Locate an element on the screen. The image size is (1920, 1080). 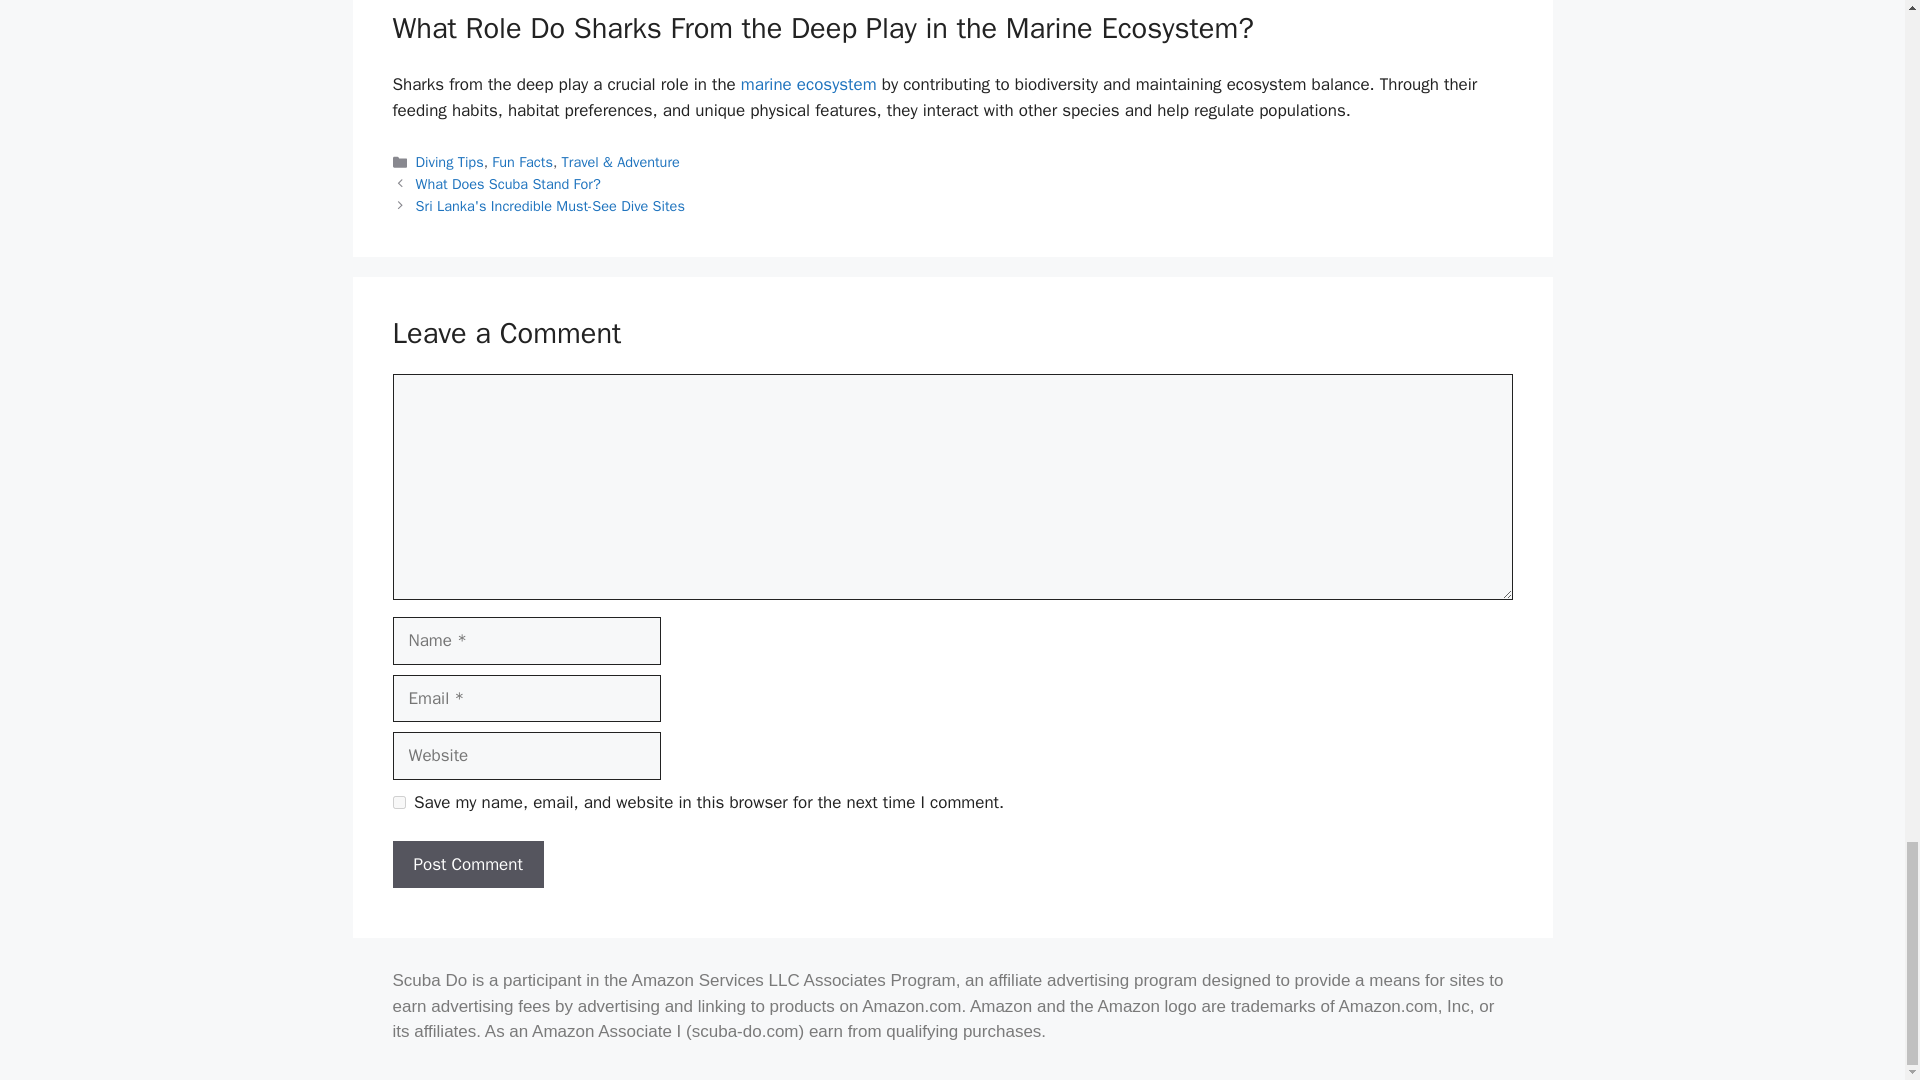
marine ecosystem is located at coordinates (809, 84).